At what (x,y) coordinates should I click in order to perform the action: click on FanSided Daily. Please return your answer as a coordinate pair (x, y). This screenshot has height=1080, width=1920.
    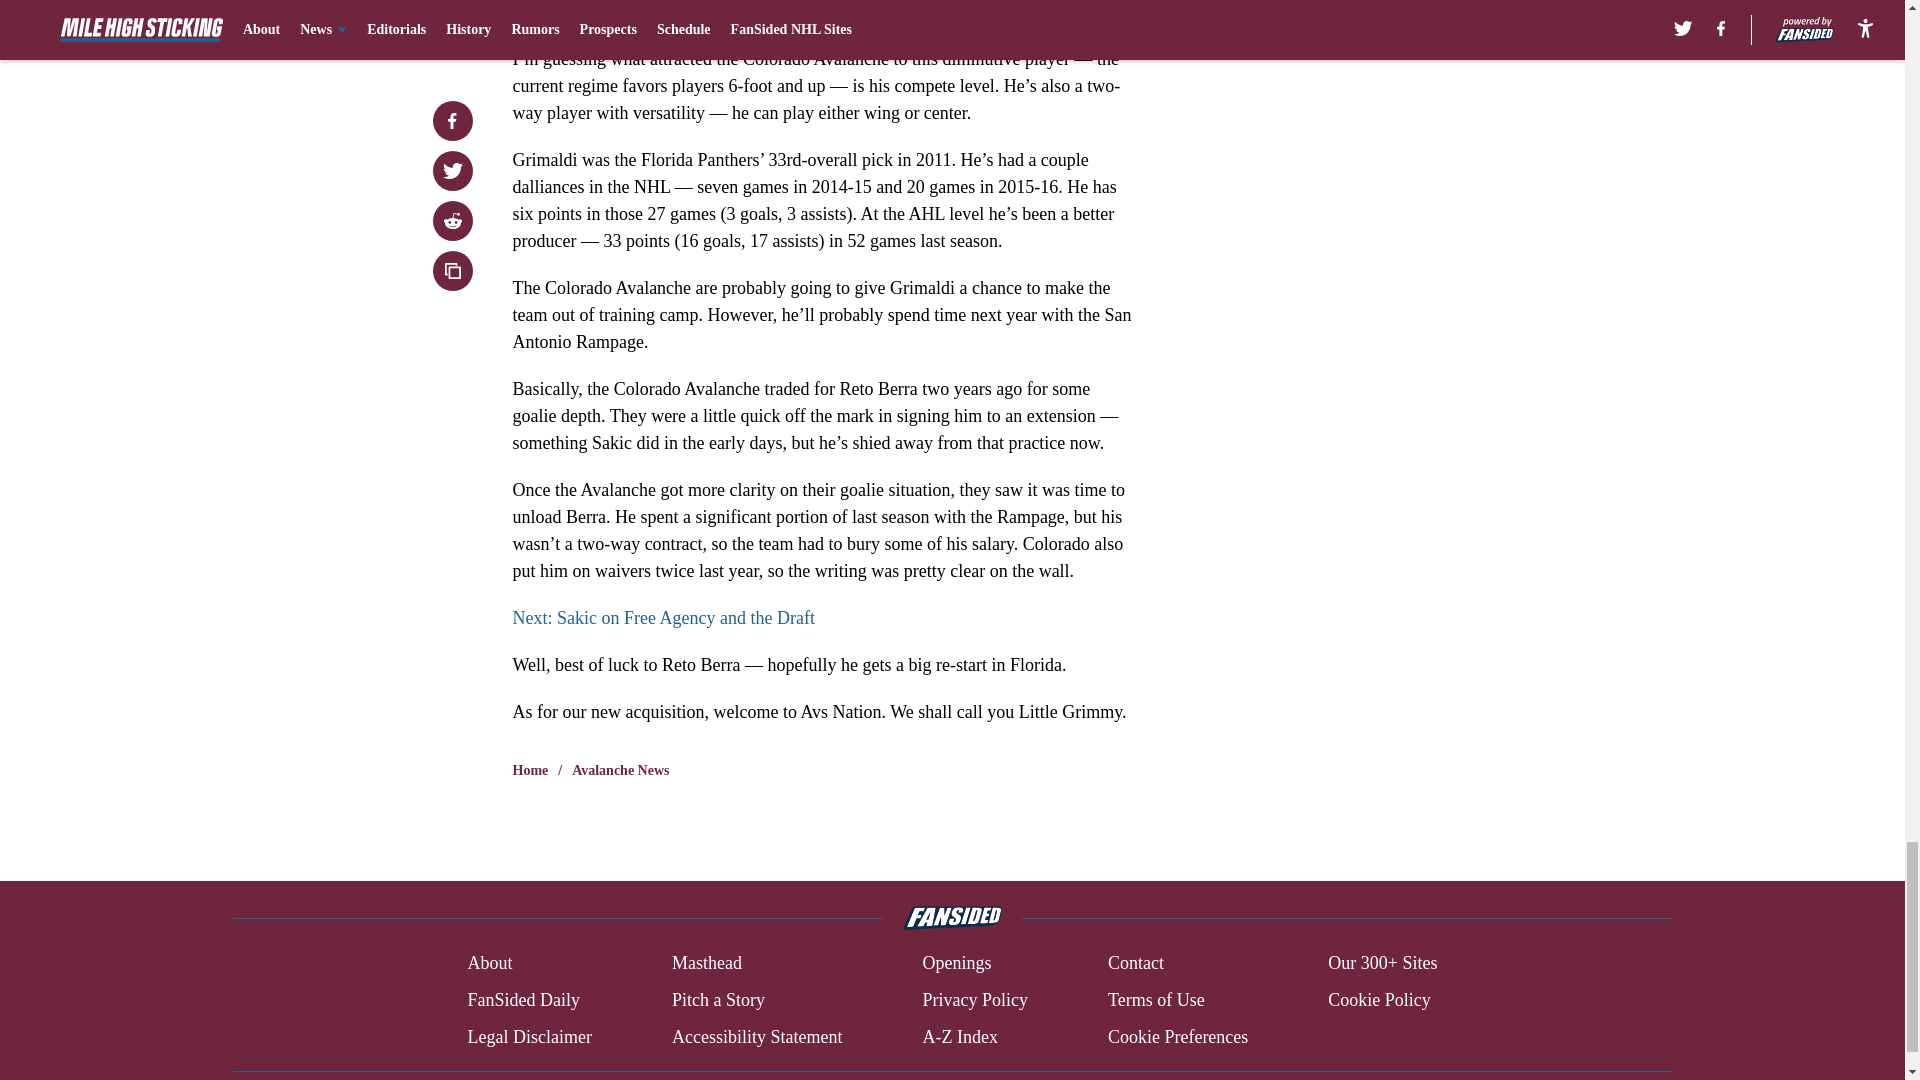
    Looking at the image, I should click on (522, 1000).